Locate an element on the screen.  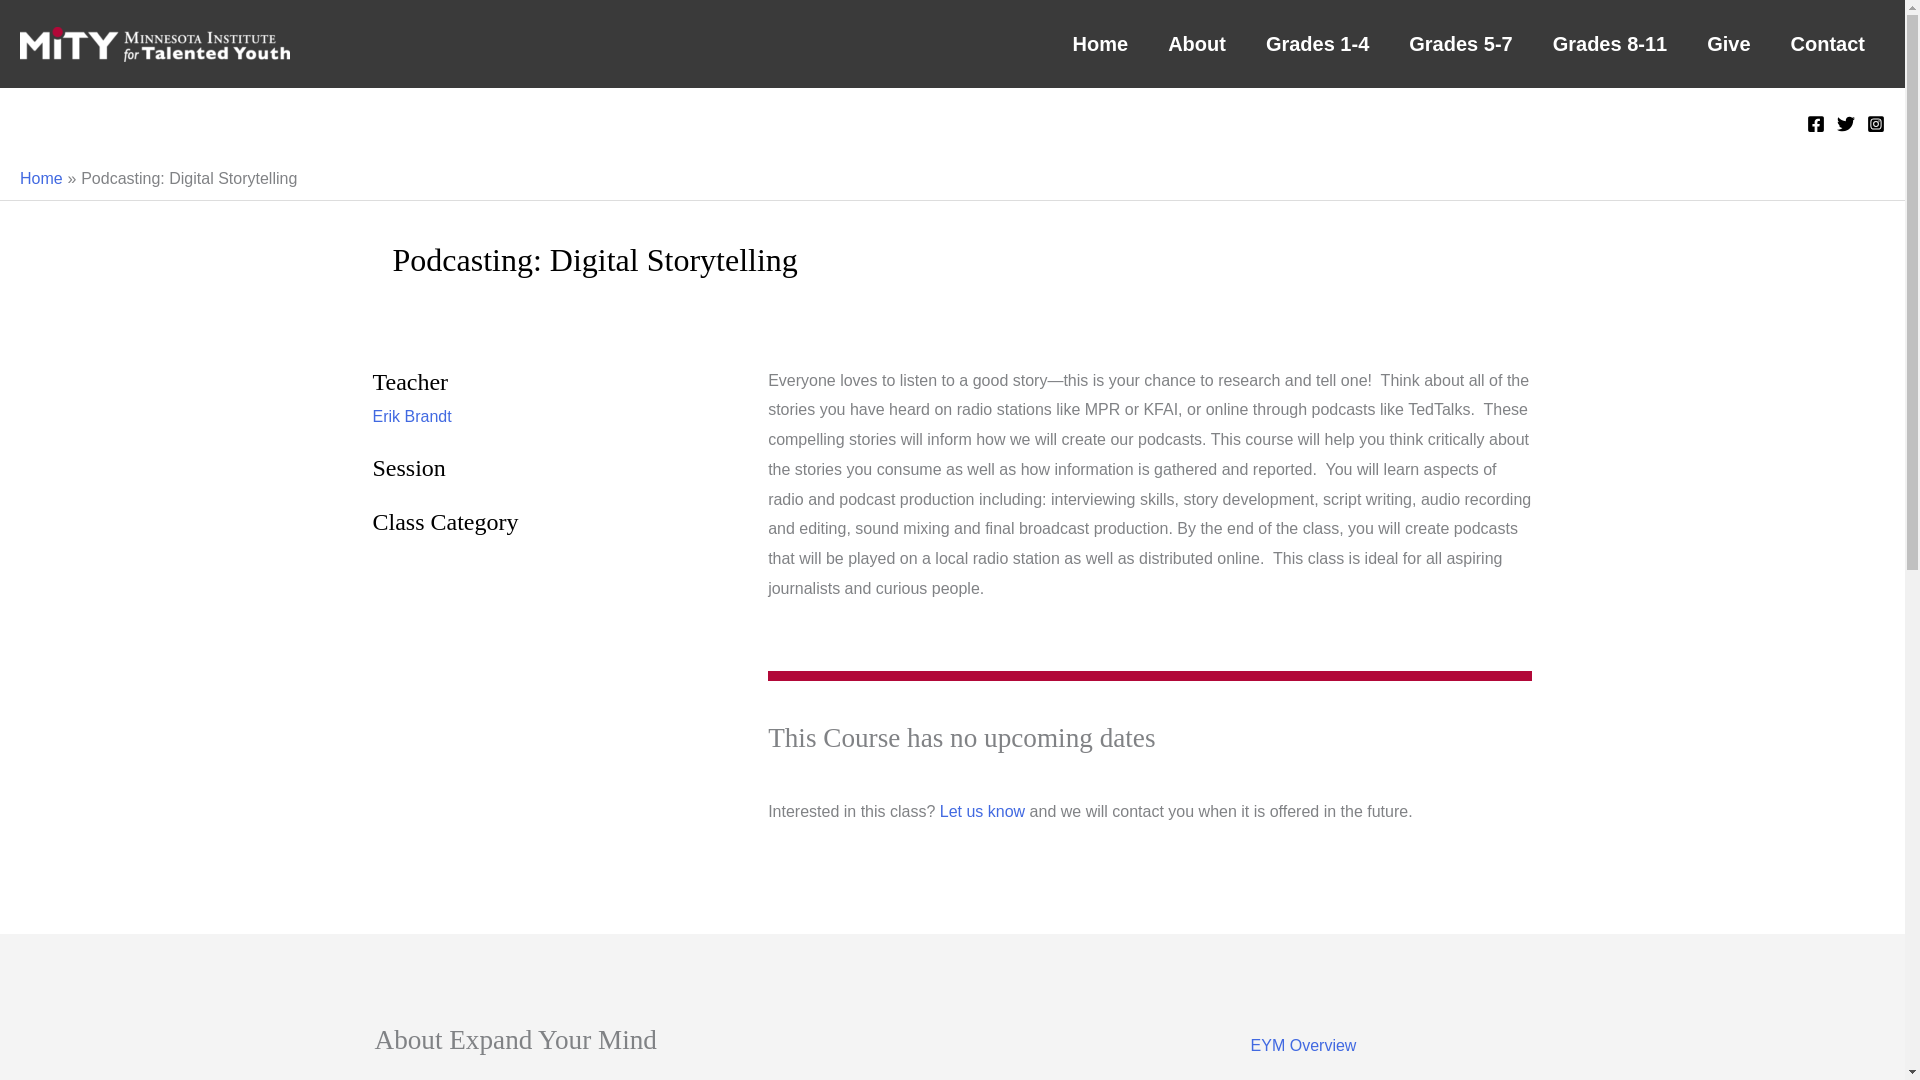
Home is located at coordinates (1100, 44).